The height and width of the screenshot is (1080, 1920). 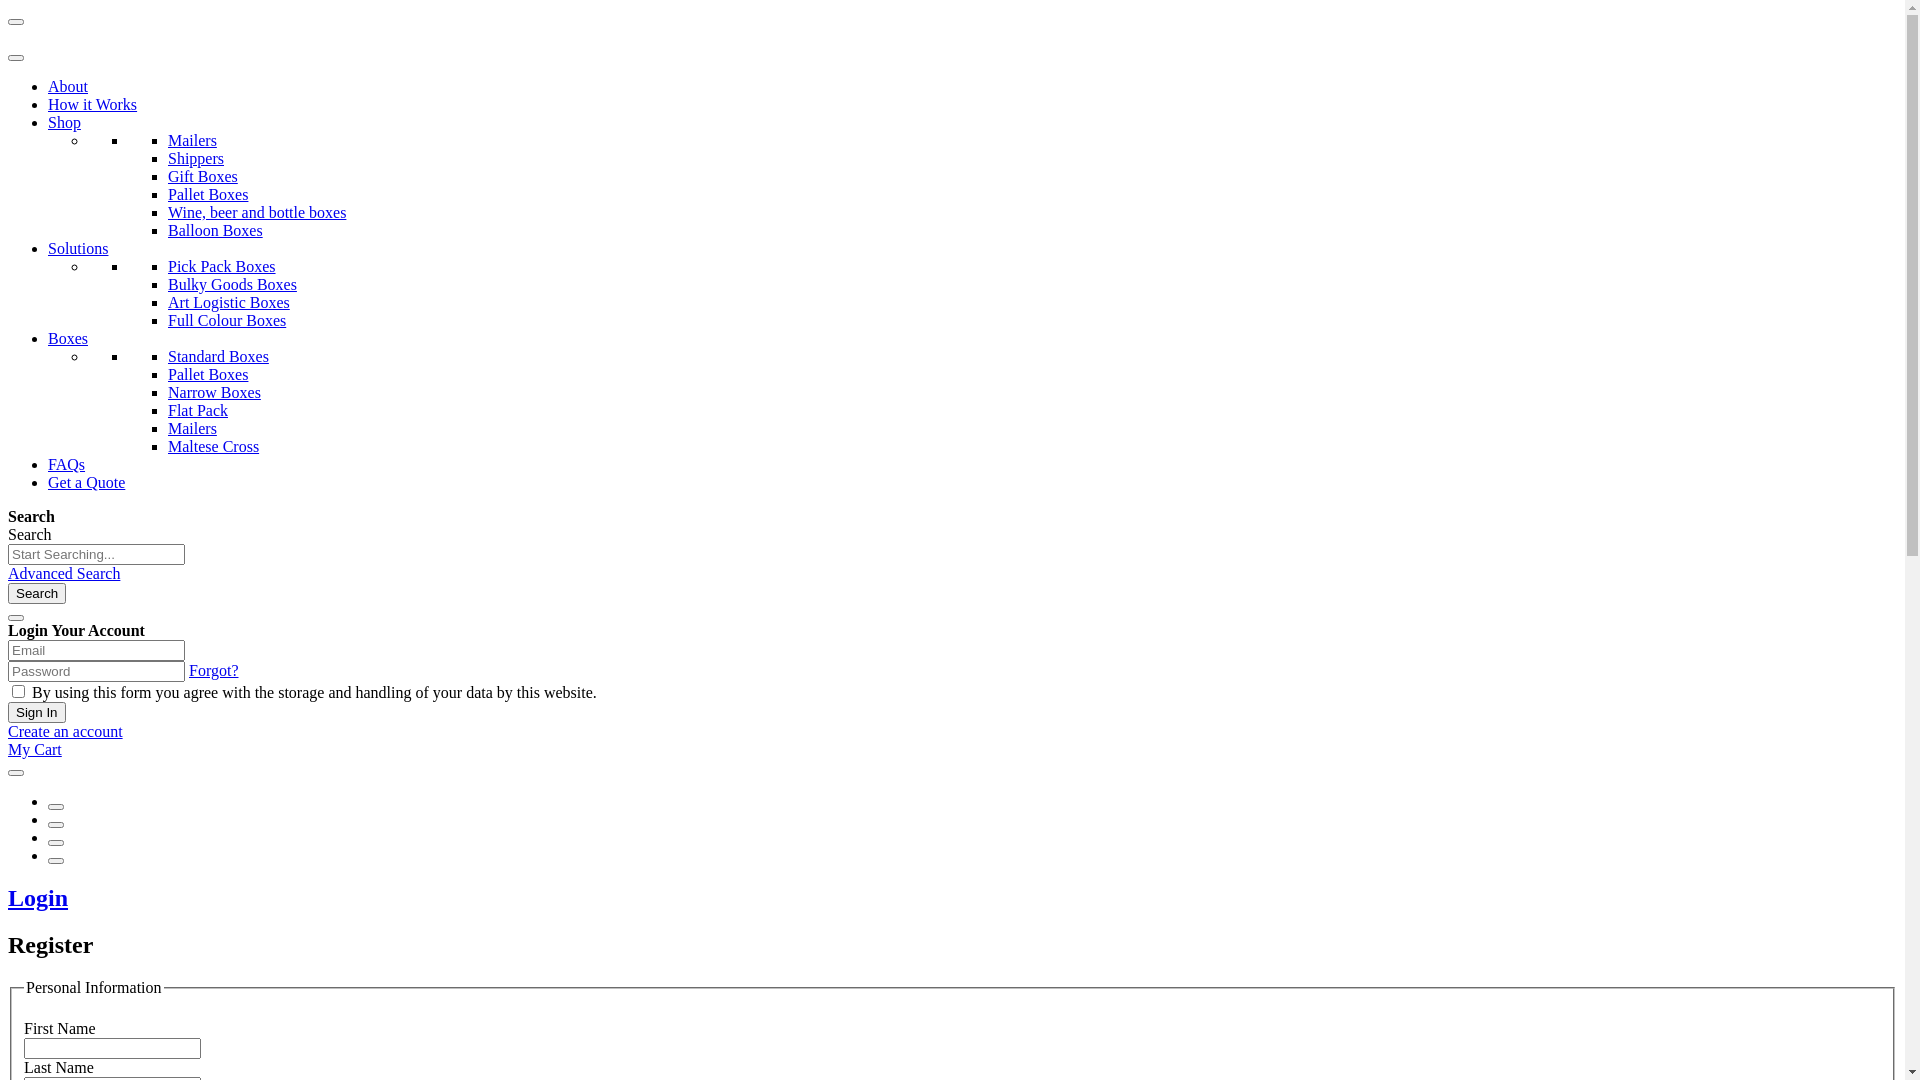 I want to click on Boxes, so click(x=68, y=338).